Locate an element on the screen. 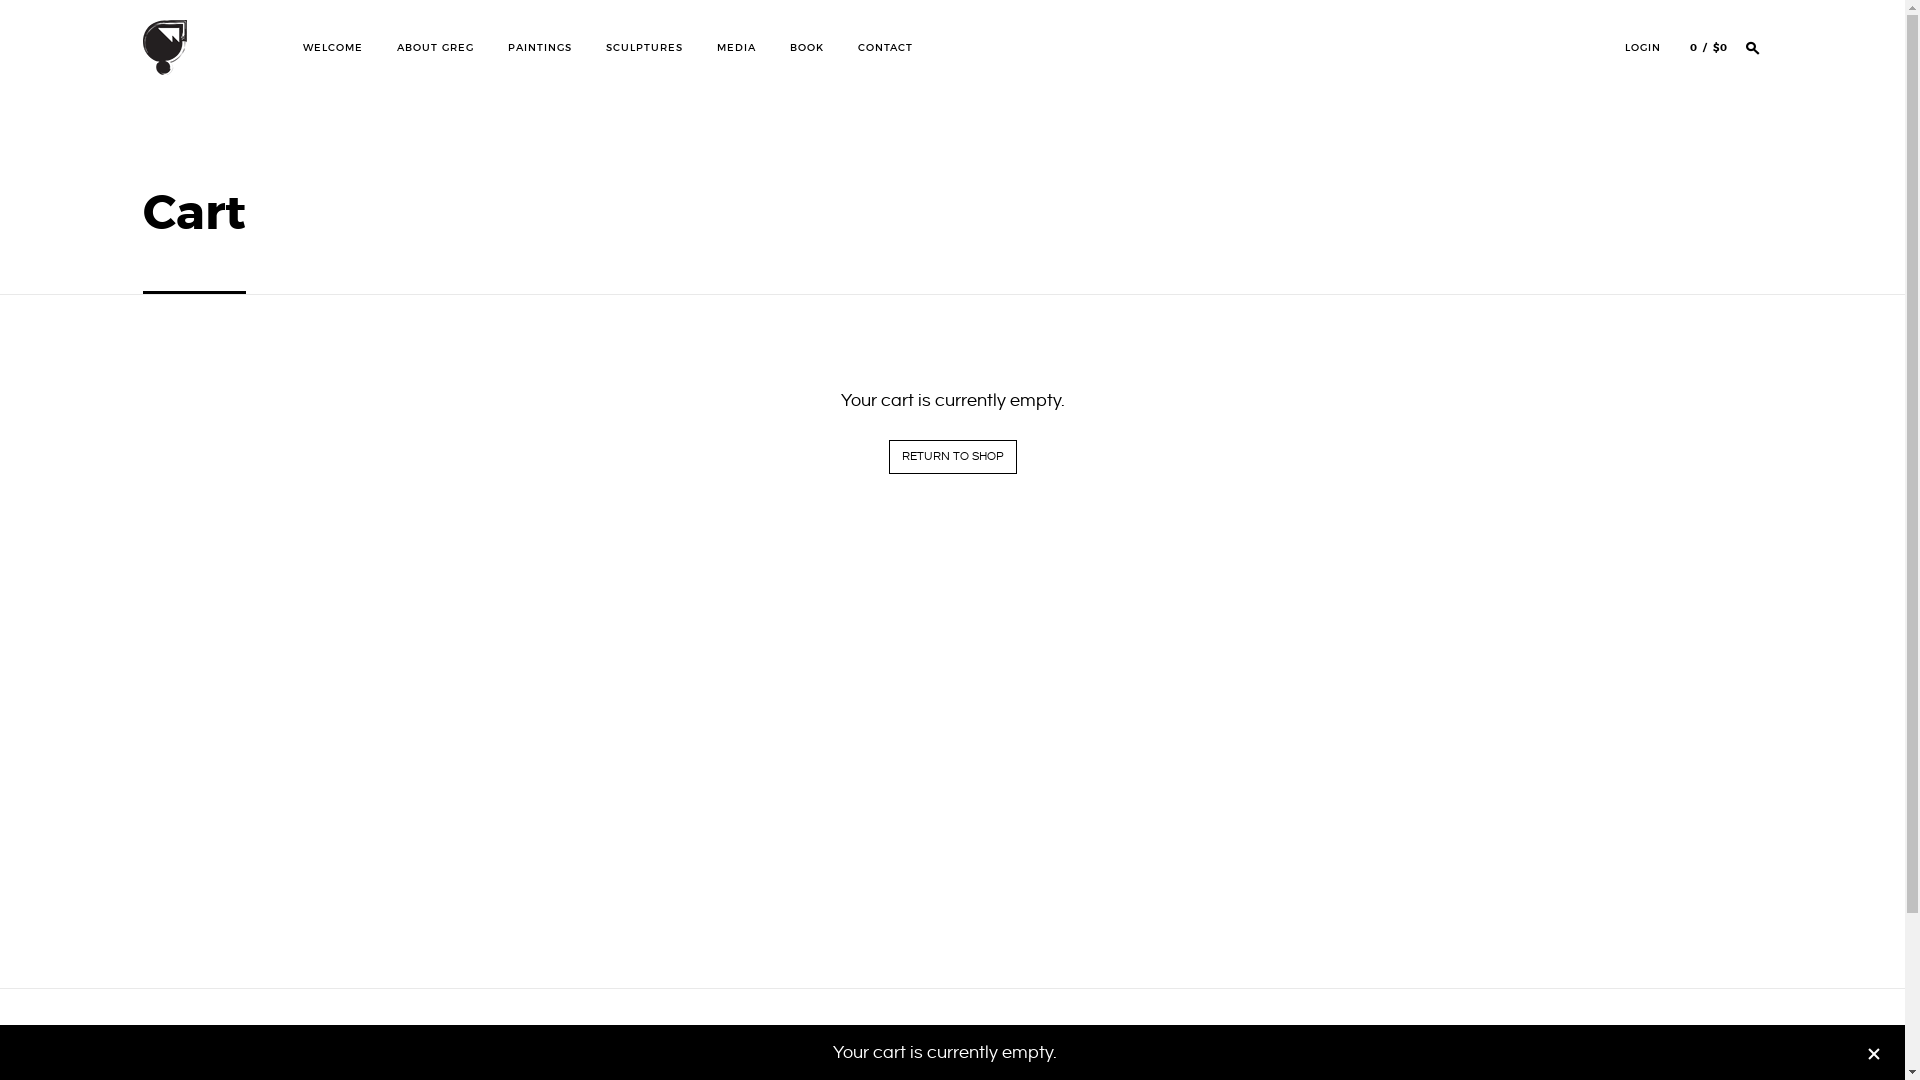  LOGIN is located at coordinates (1643, 48).